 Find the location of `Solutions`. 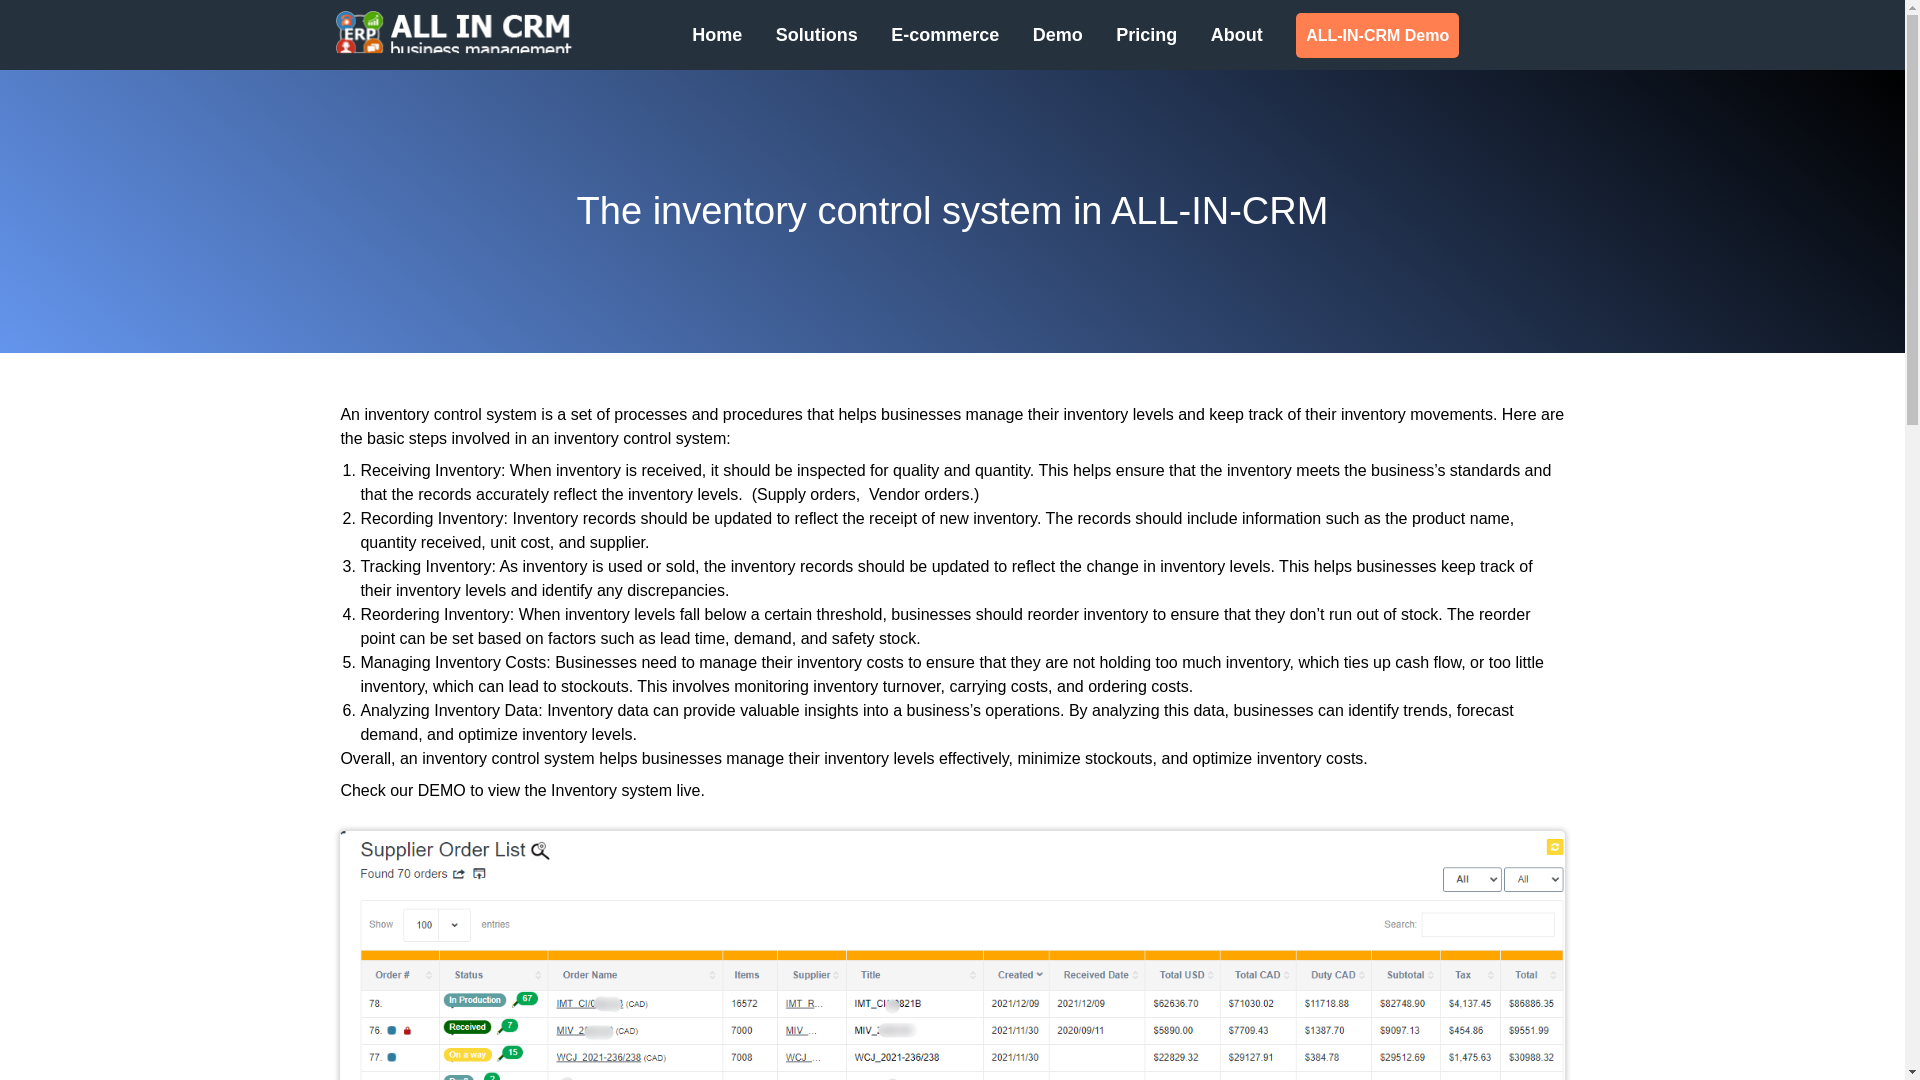

Solutions is located at coordinates (816, 38).